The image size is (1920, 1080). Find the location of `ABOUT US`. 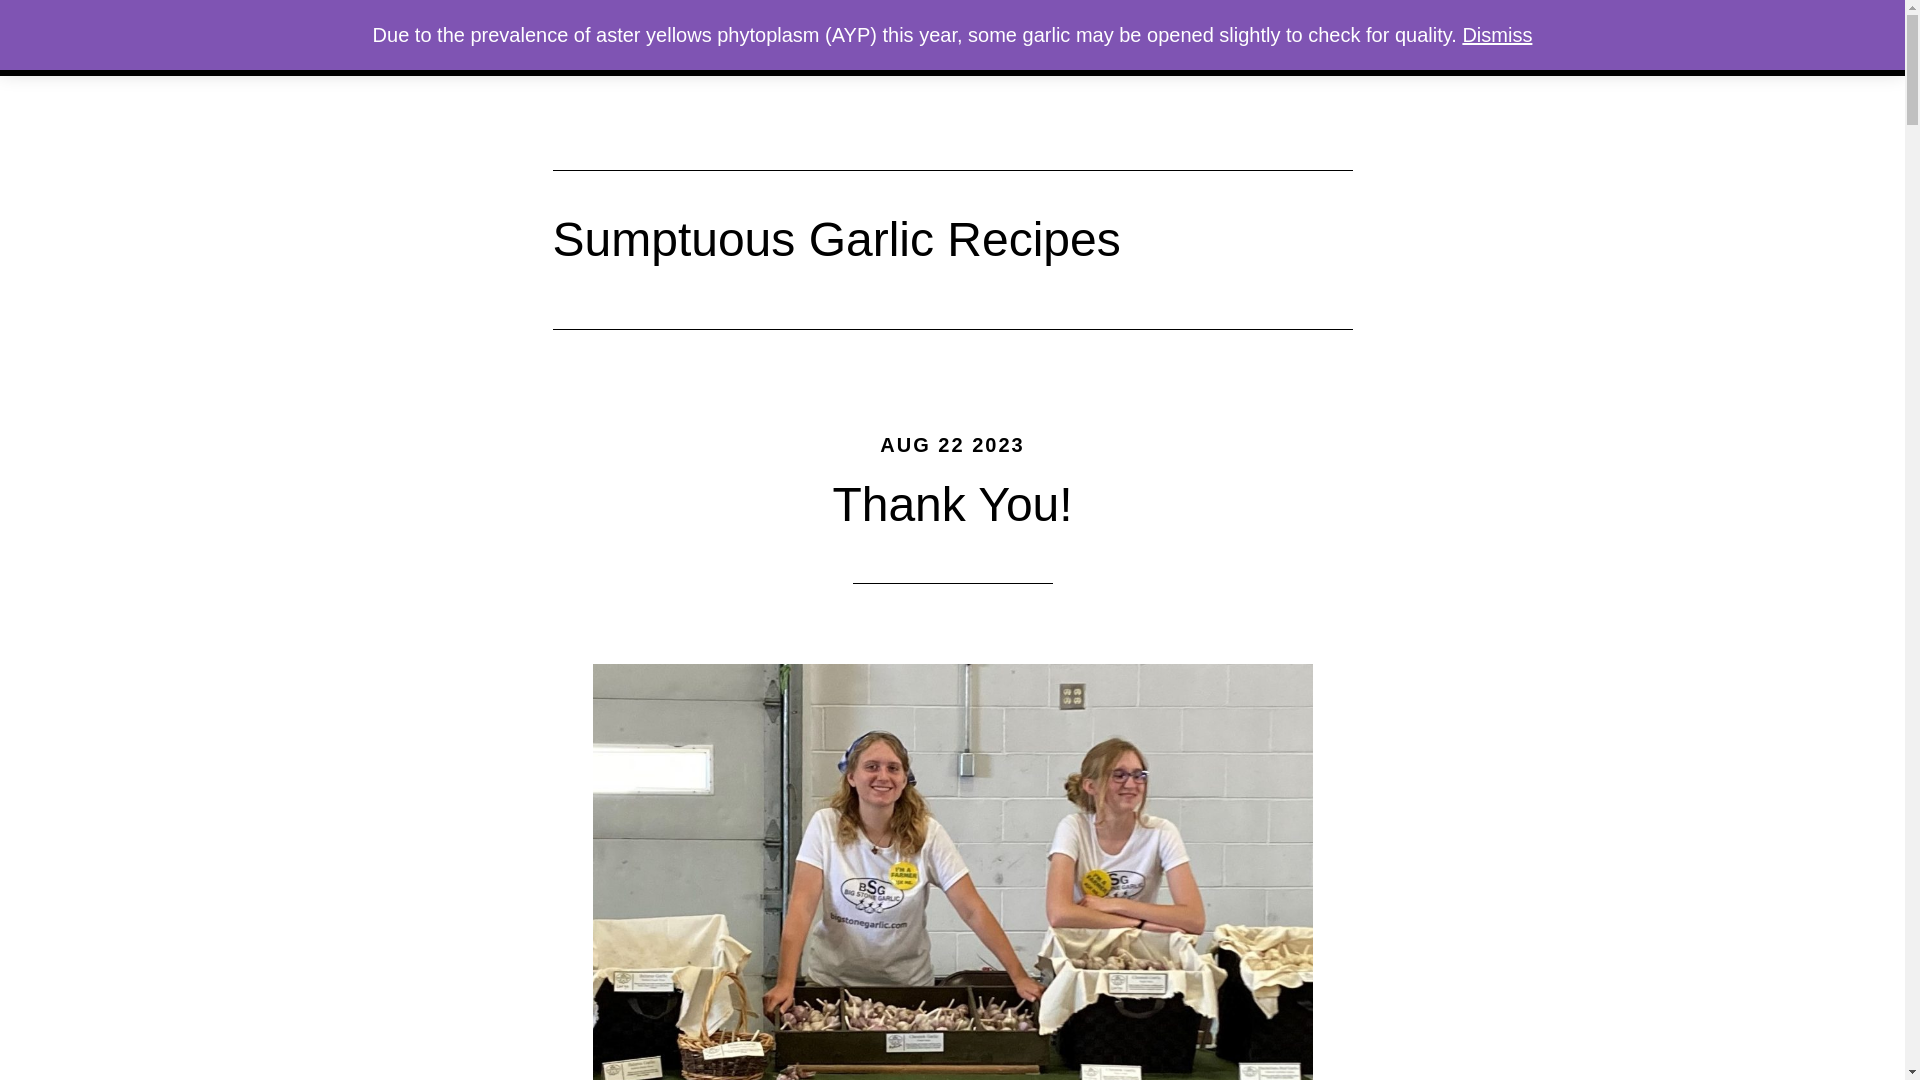

ABOUT US is located at coordinates (942, 38).